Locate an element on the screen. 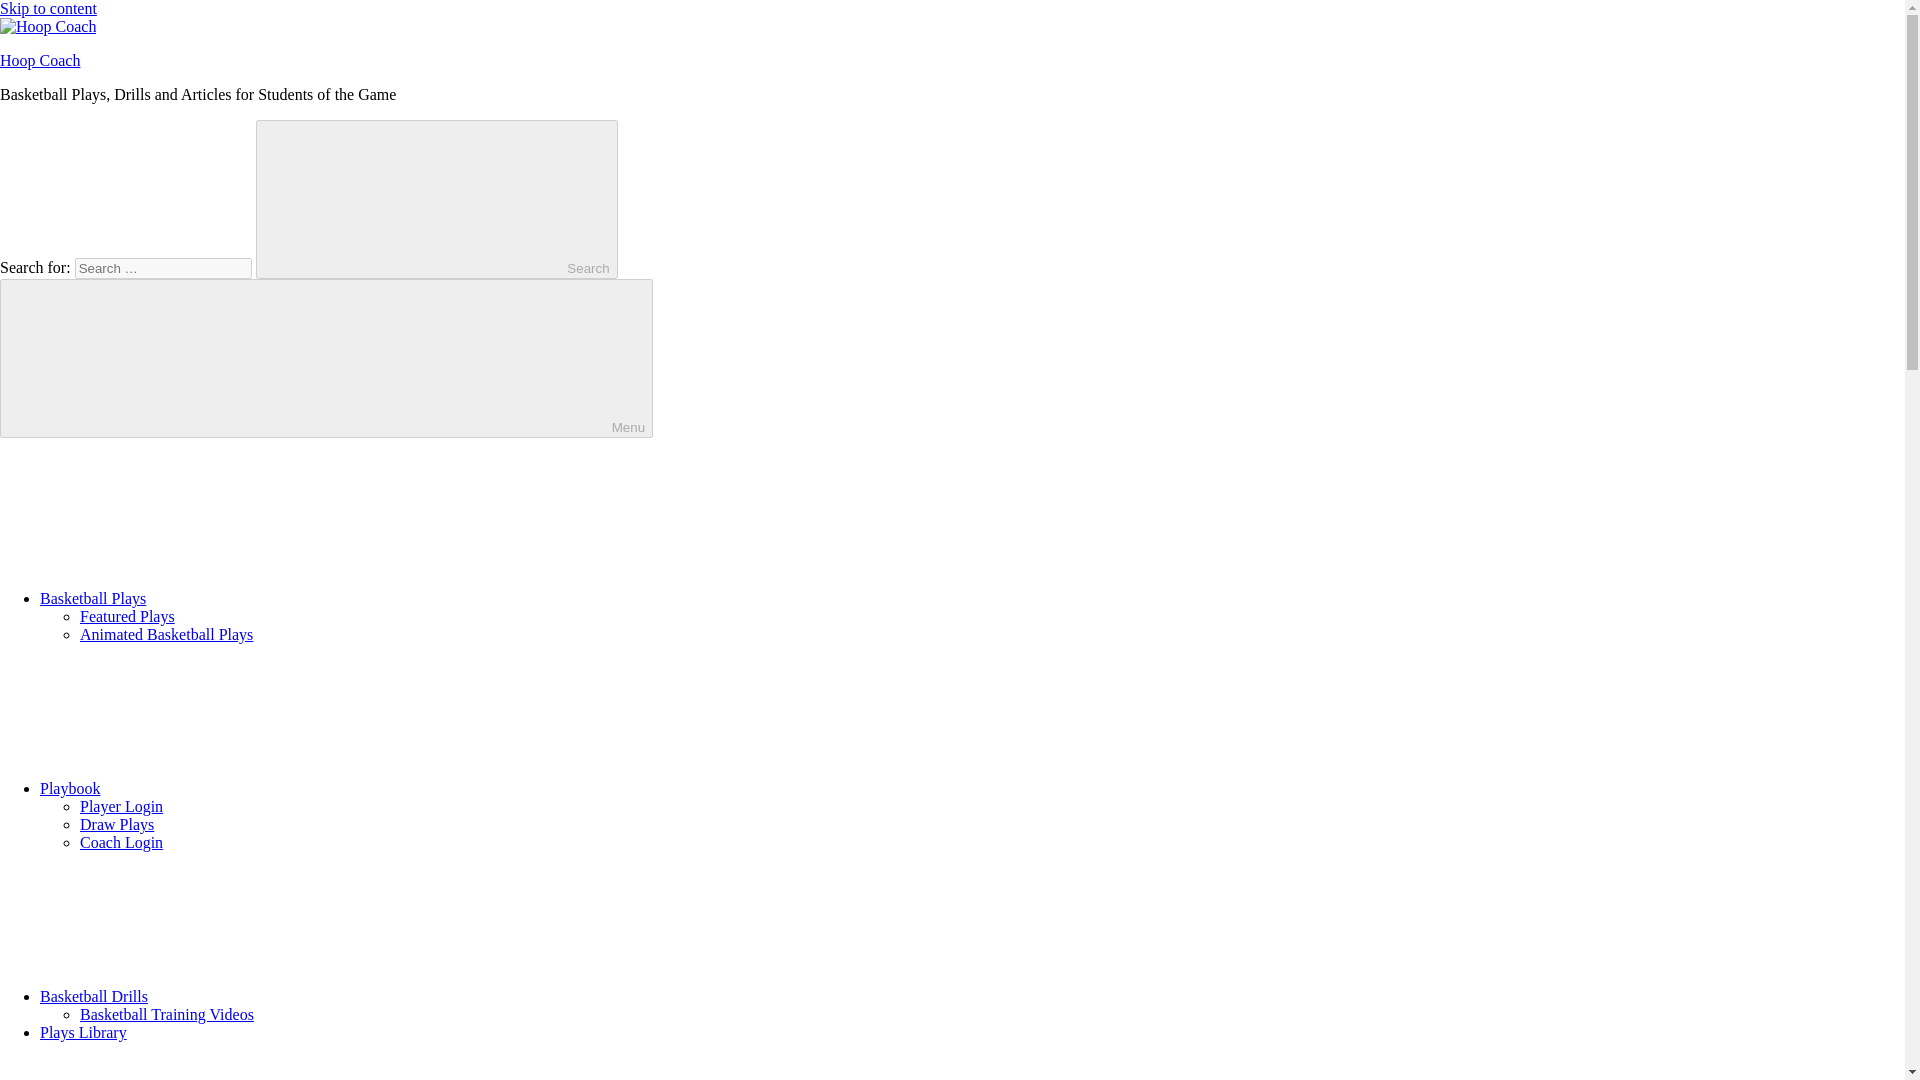 Image resolution: width=1920 pixels, height=1080 pixels. Draw Plays is located at coordinates (116, 824).